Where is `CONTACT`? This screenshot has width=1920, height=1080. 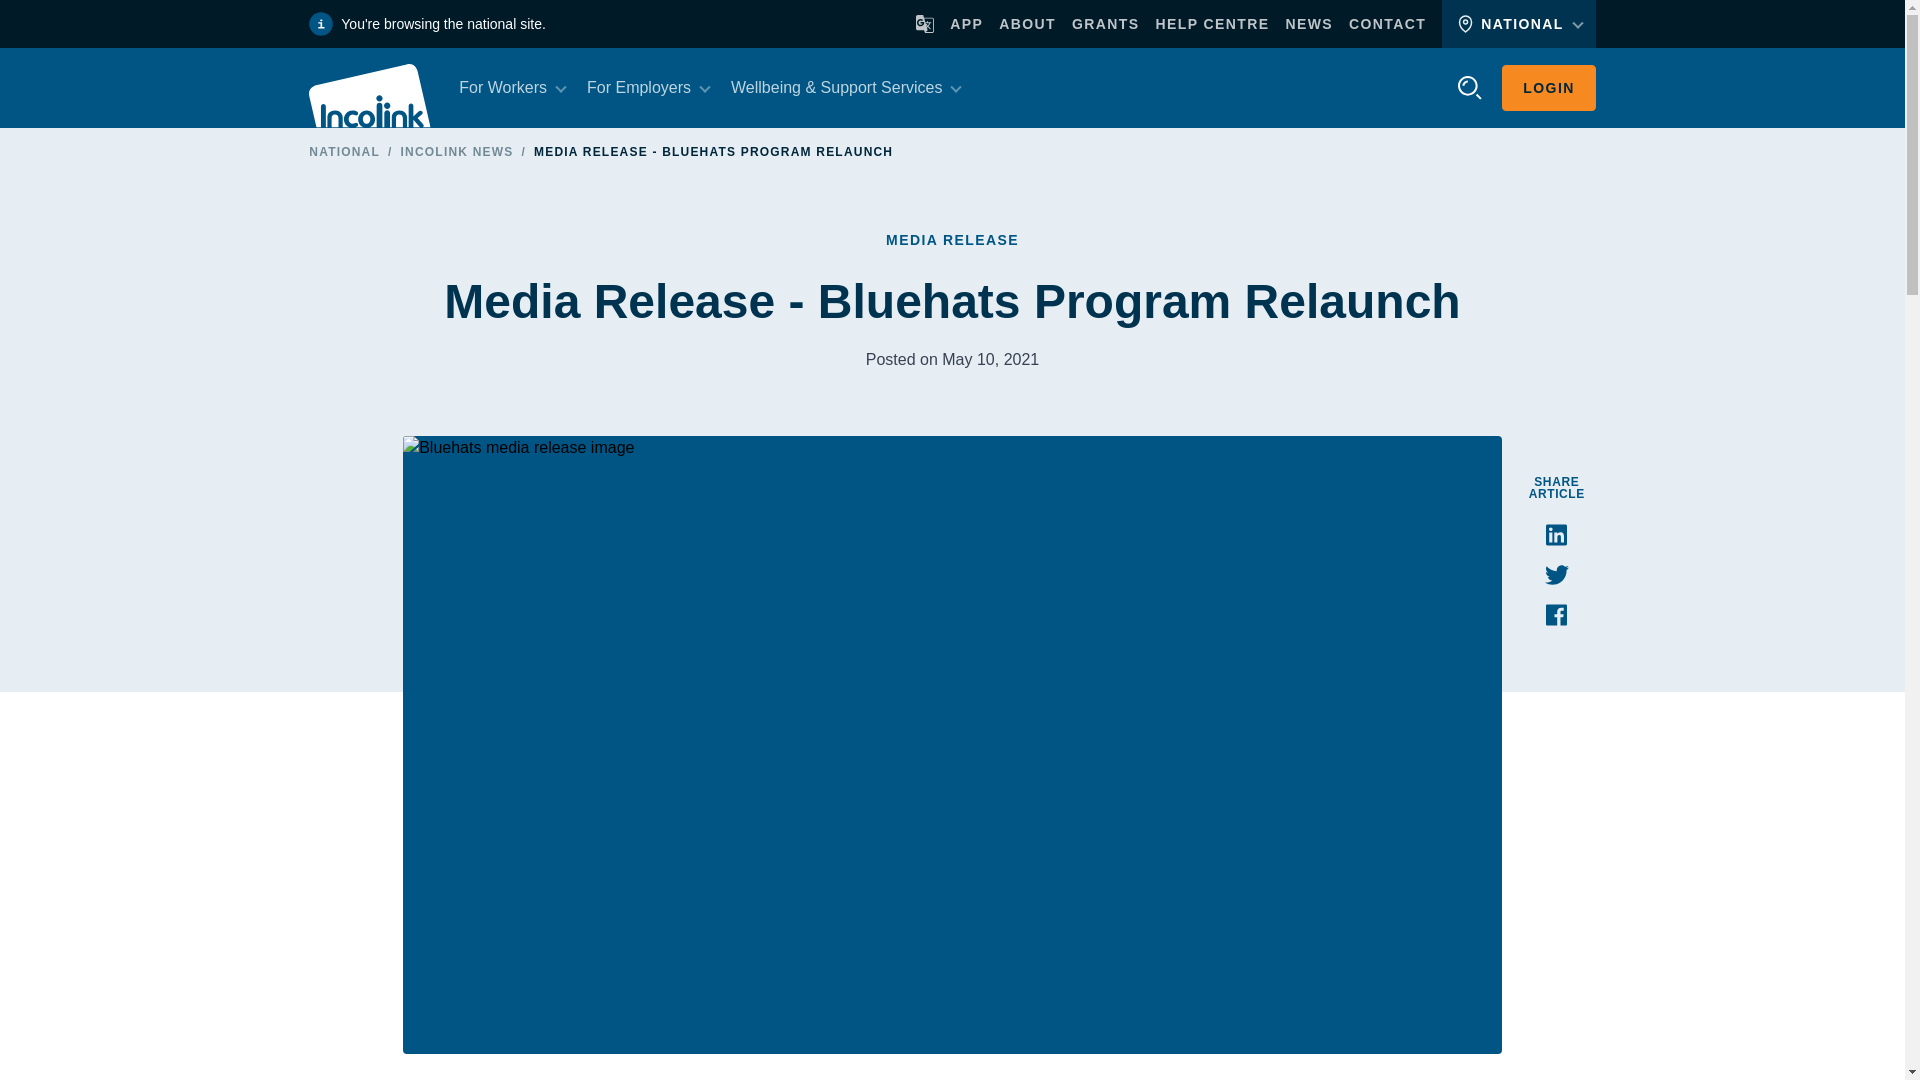
CONTACT is located at coordinates (1388, 24).